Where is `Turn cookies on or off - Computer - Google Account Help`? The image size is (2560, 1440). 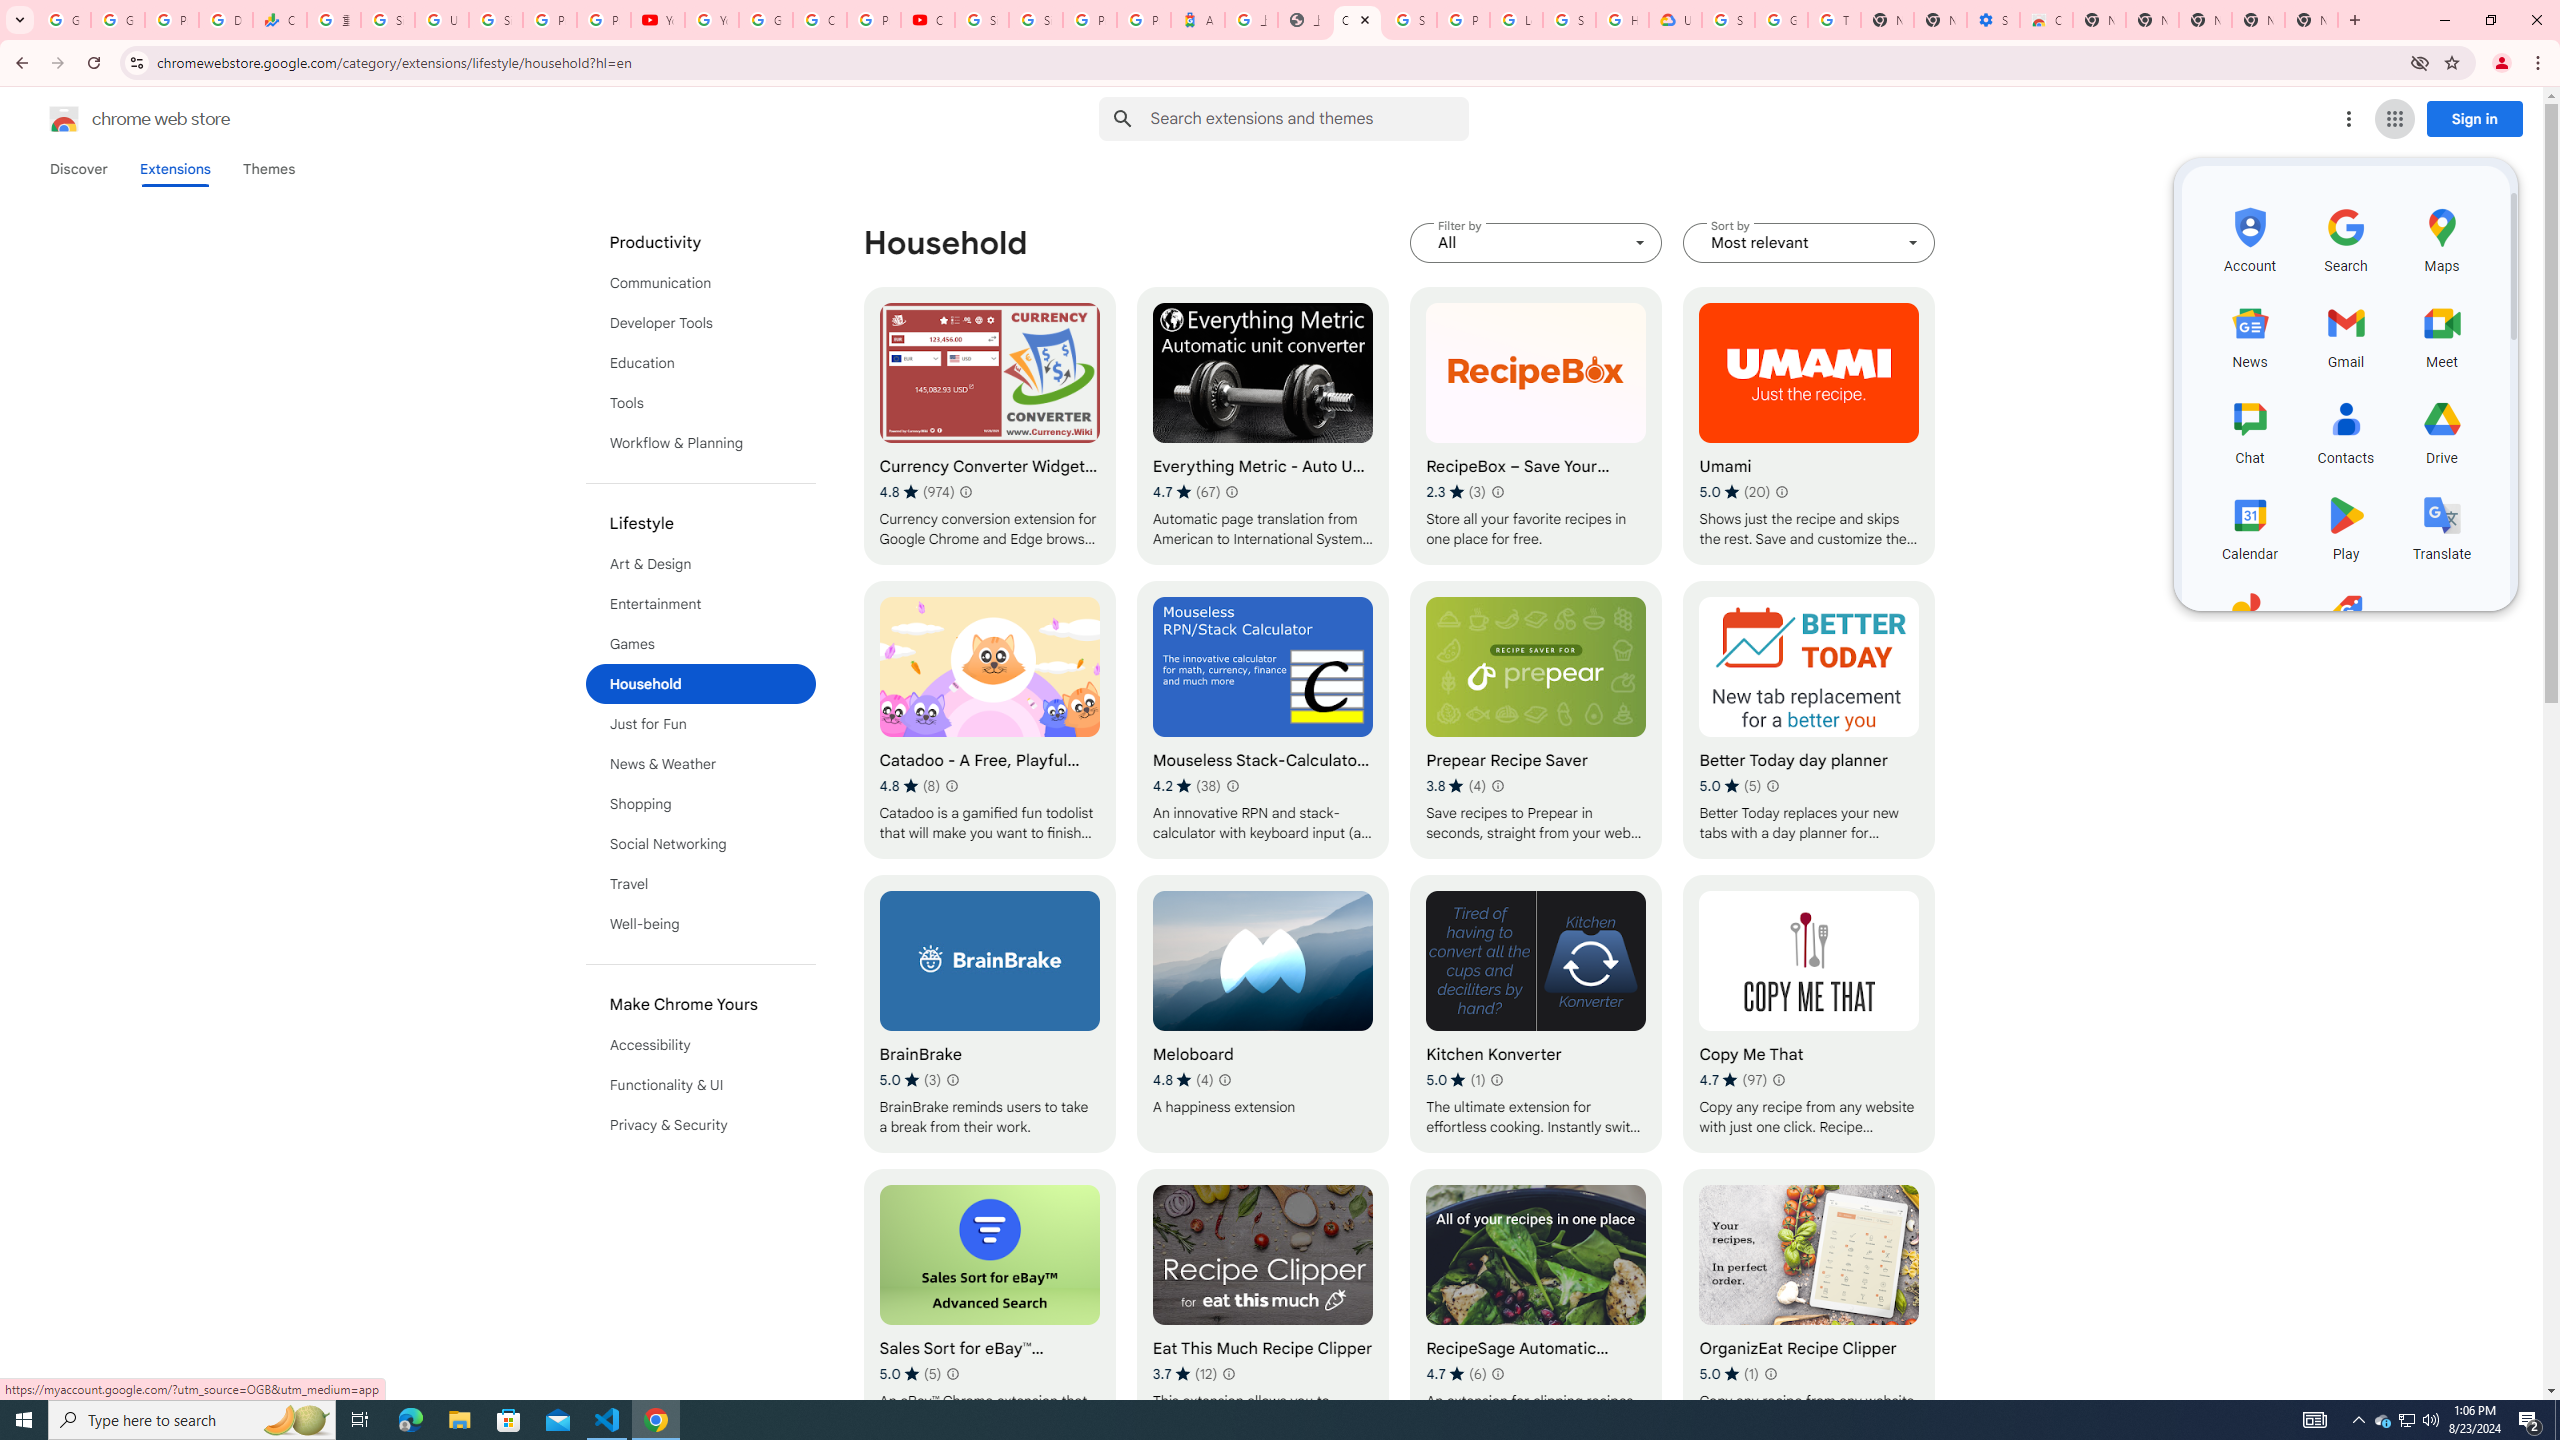 Turn cookies on or off - Computer - Google Account Help is located at coordinates (1834, 20).